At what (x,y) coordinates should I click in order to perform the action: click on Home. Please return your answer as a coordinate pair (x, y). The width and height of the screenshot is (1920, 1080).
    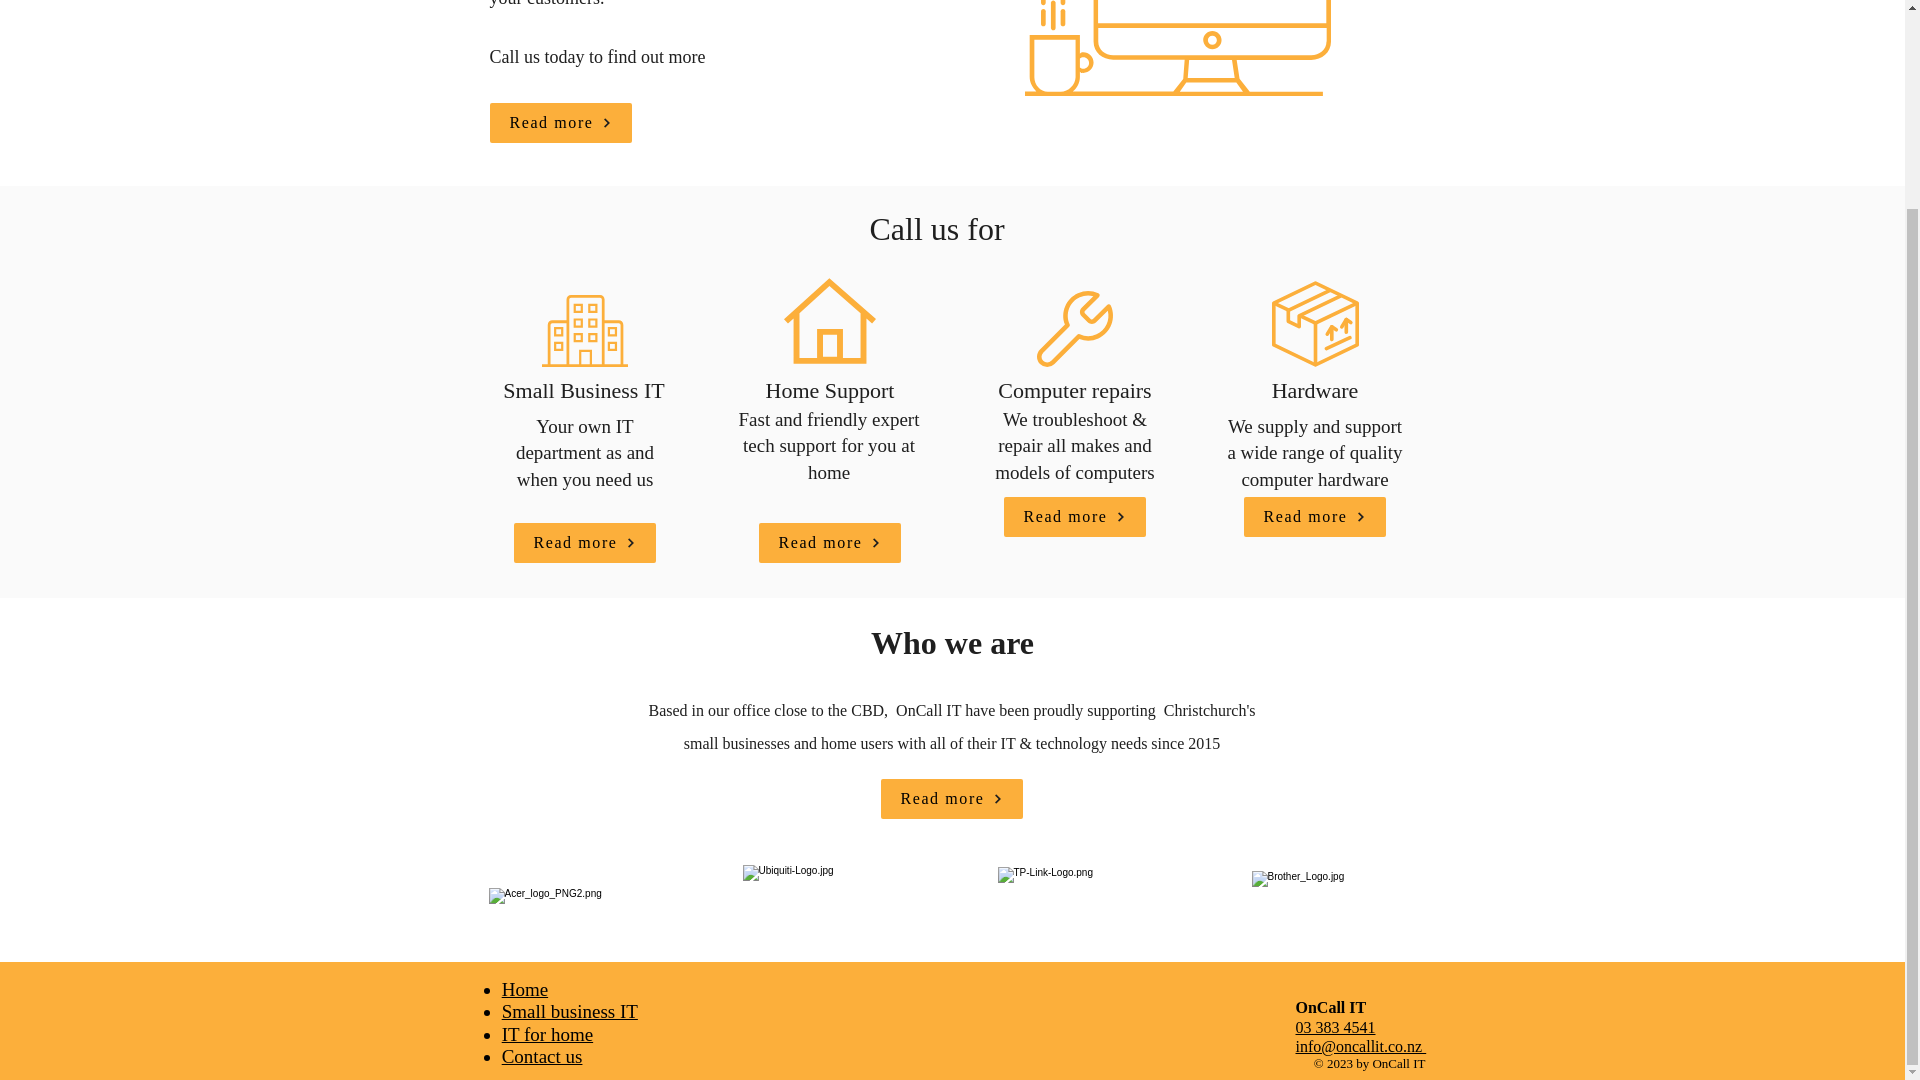
    Looking at the image, I should click on (524, 989).